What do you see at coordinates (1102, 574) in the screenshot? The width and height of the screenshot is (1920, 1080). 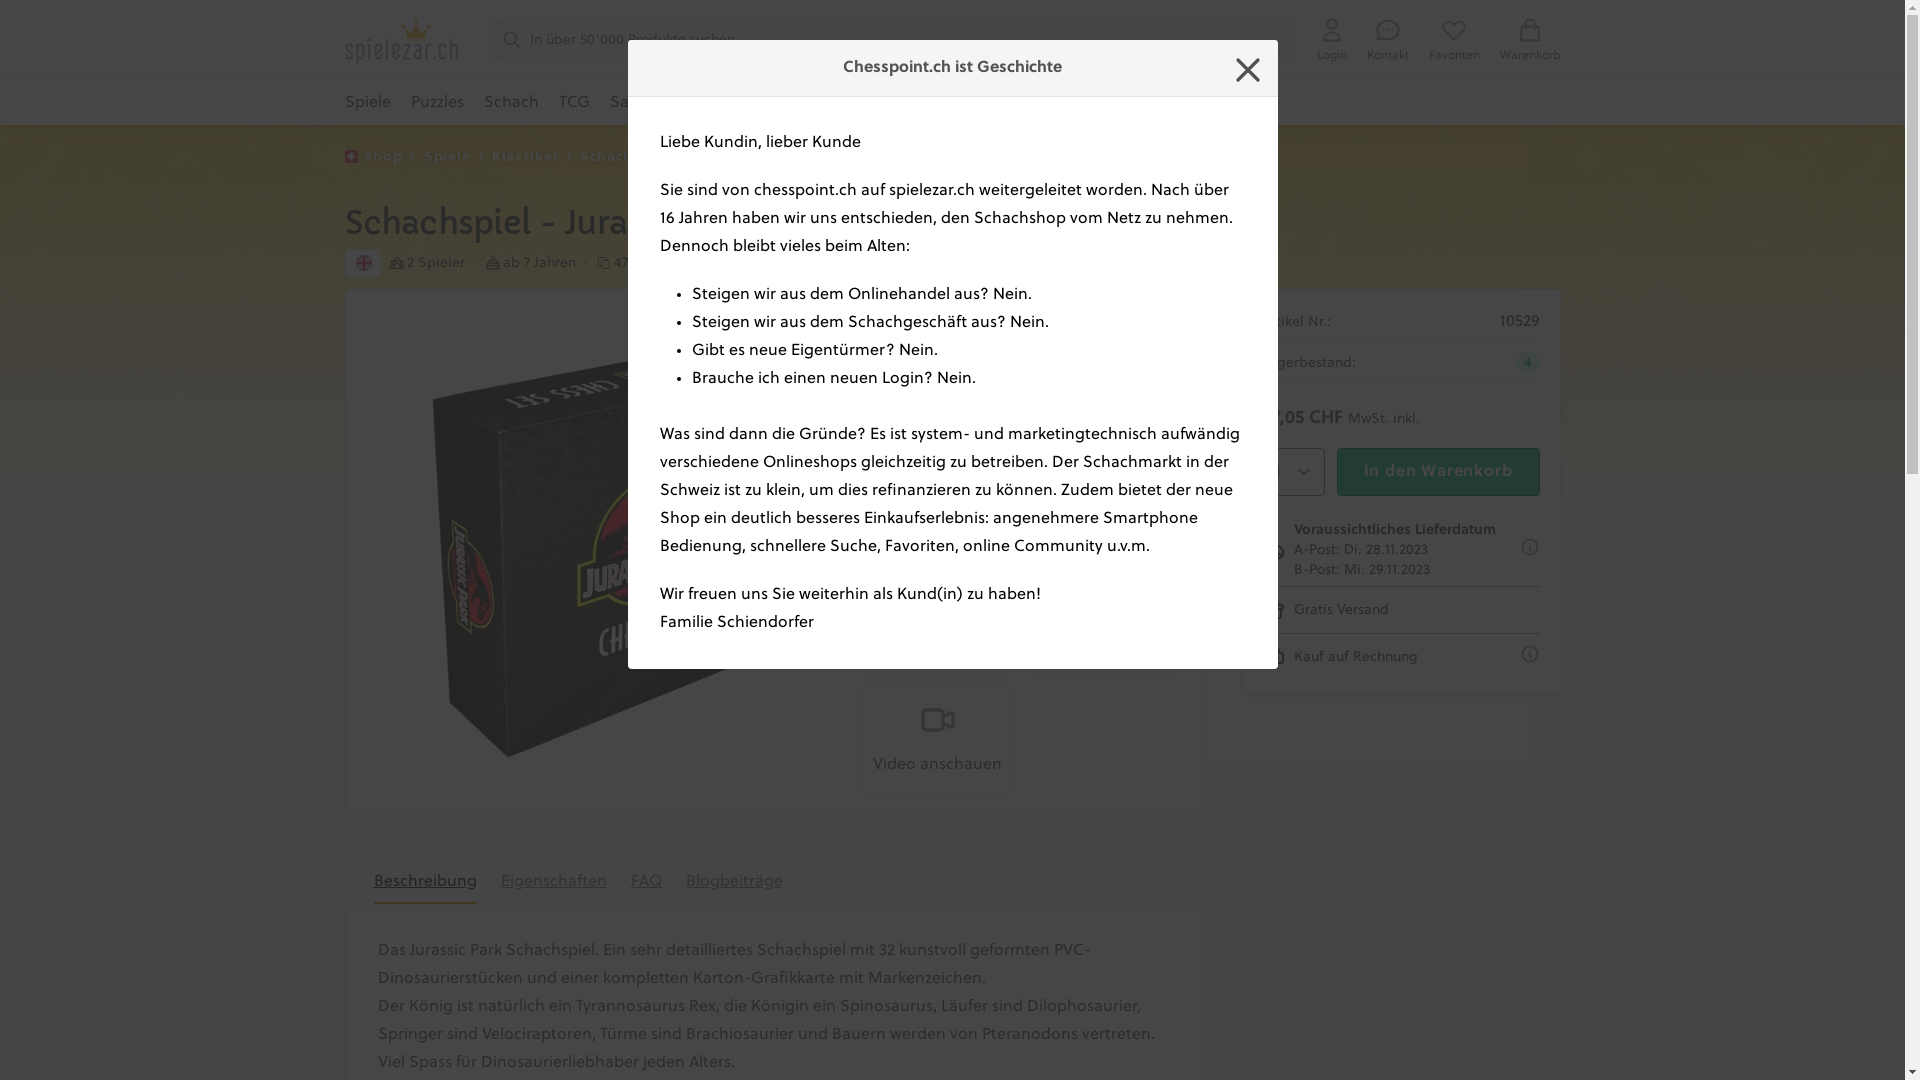 I see `Schachspiel - Jurassic Park` at bounding box center [1102, 574].